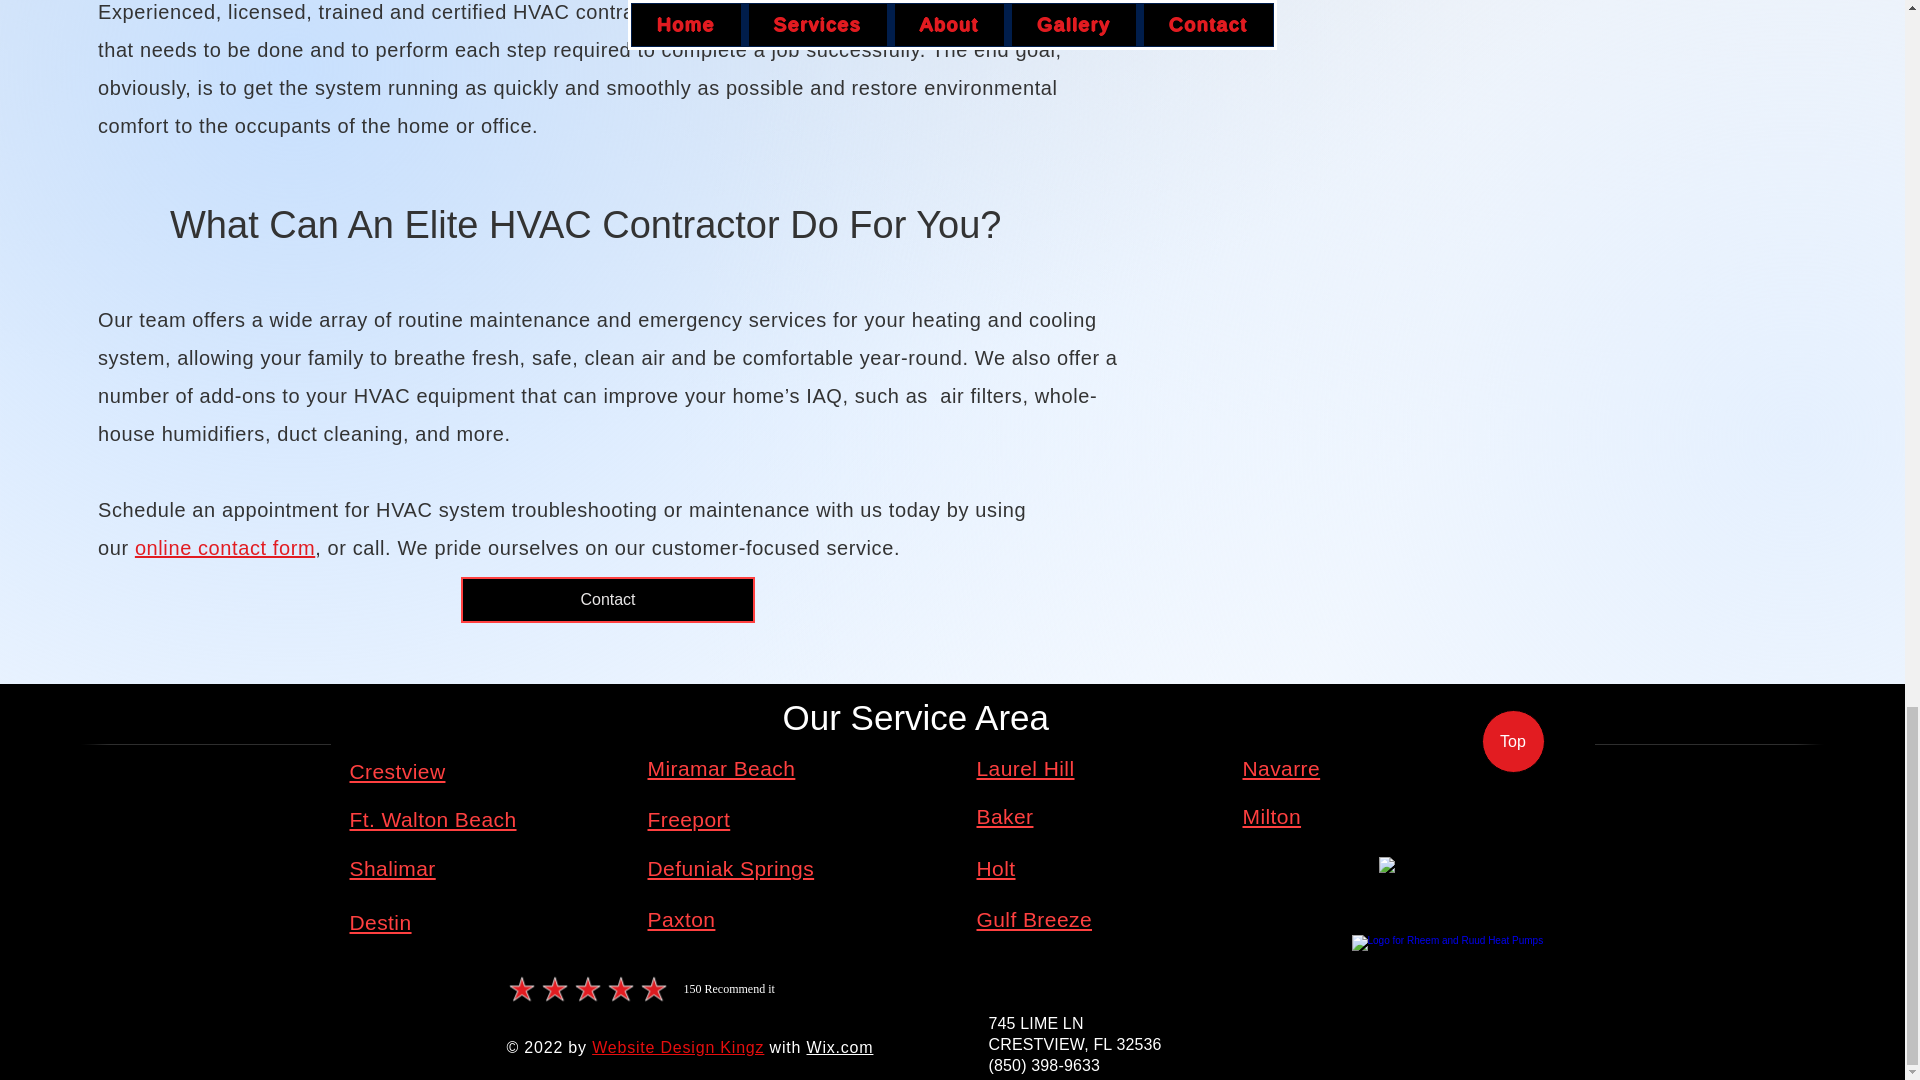  I want to click on Destin, so click(380, 922).